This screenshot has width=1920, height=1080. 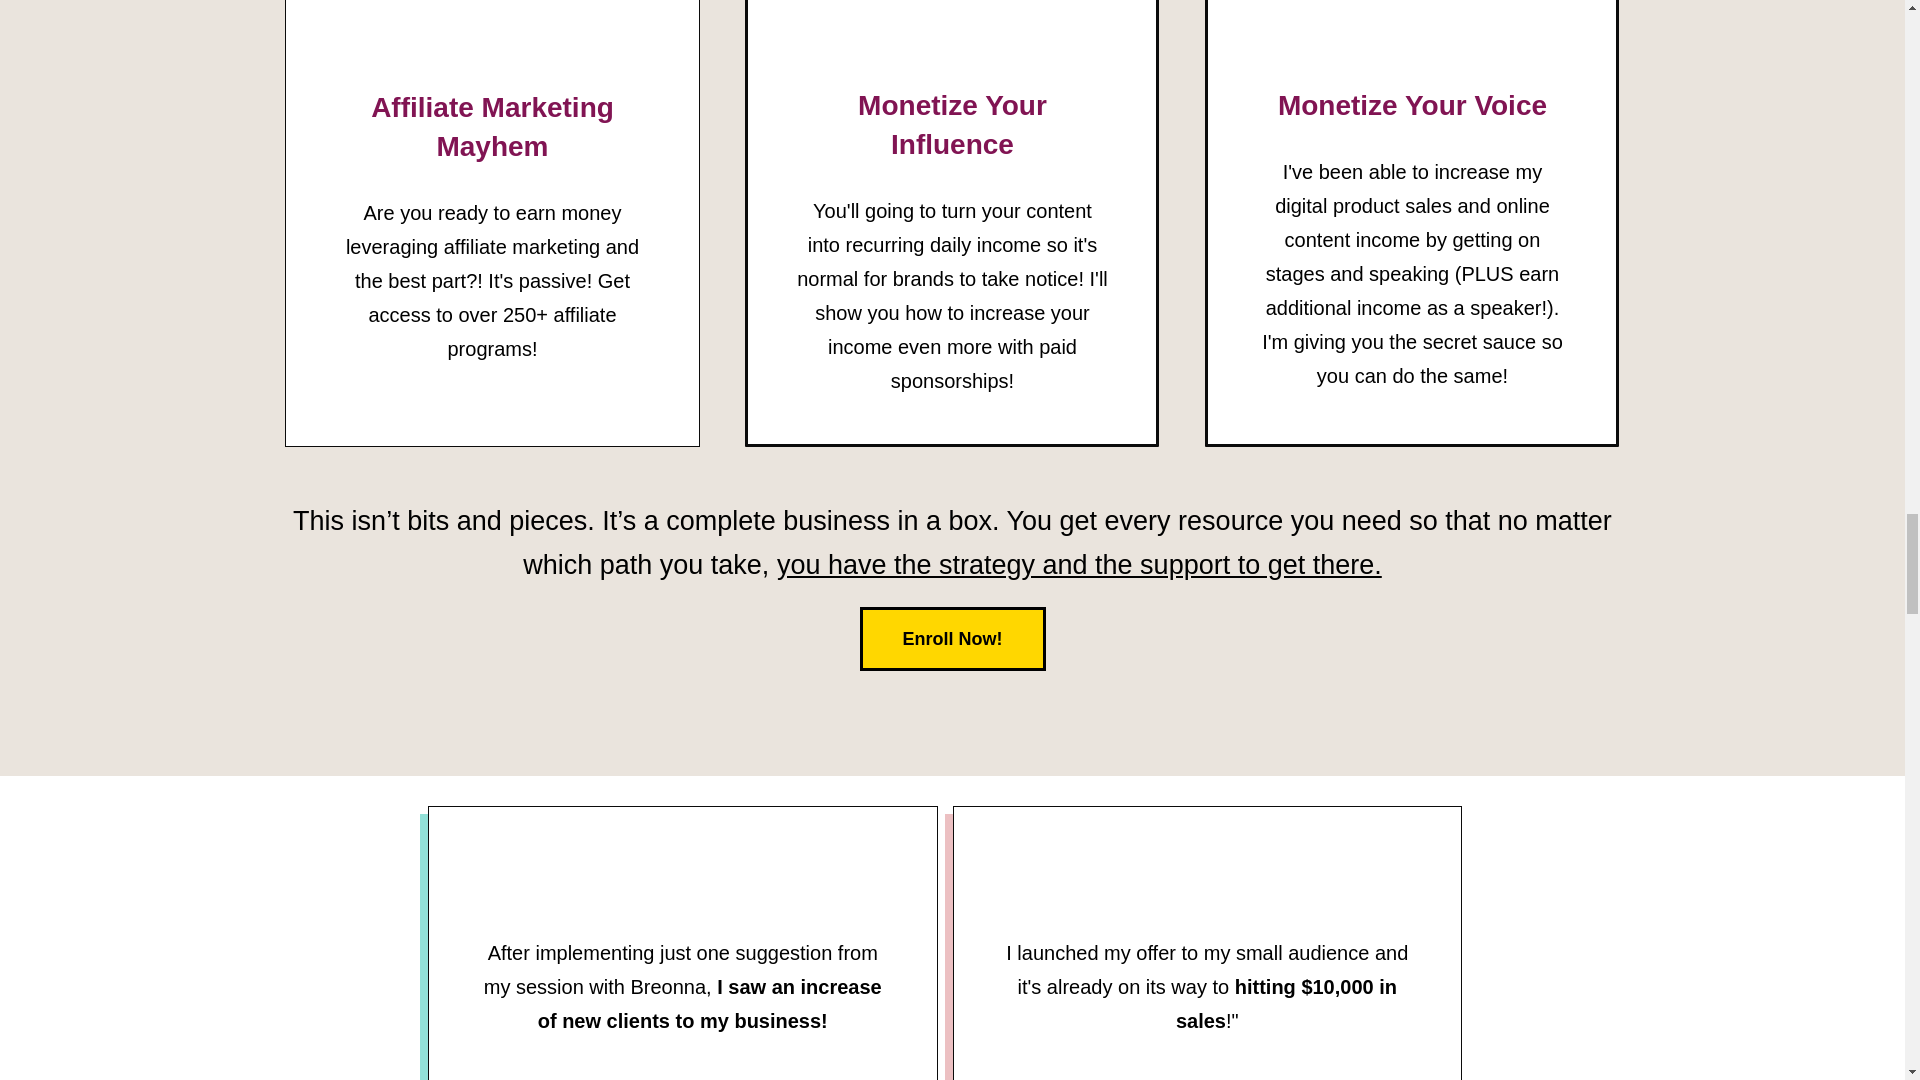 What do you see at coordinates (682, 1069) in the screenshot?
I see `Screen-Shot-2019-07-25-at-3.31.54-PM.png` at bounding box center [682, 1069].